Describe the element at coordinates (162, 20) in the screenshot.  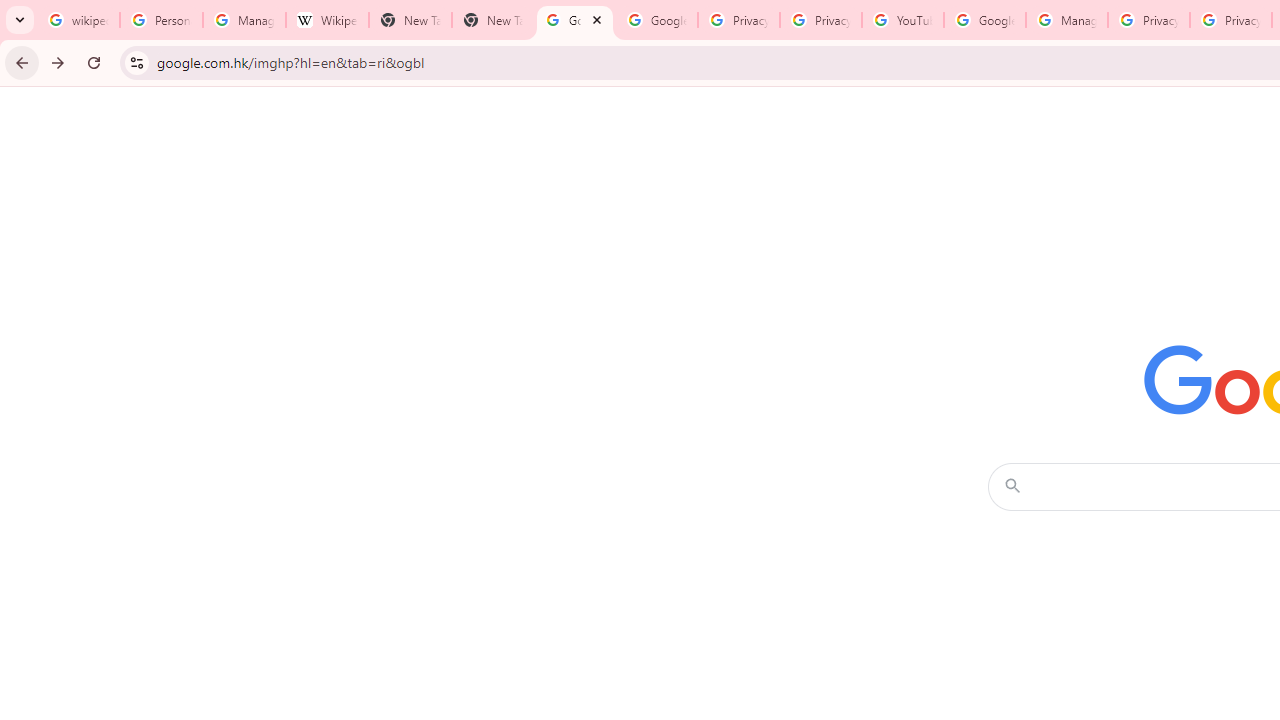
I see `Personalization & Google Search results - Google Search Help` at that location.